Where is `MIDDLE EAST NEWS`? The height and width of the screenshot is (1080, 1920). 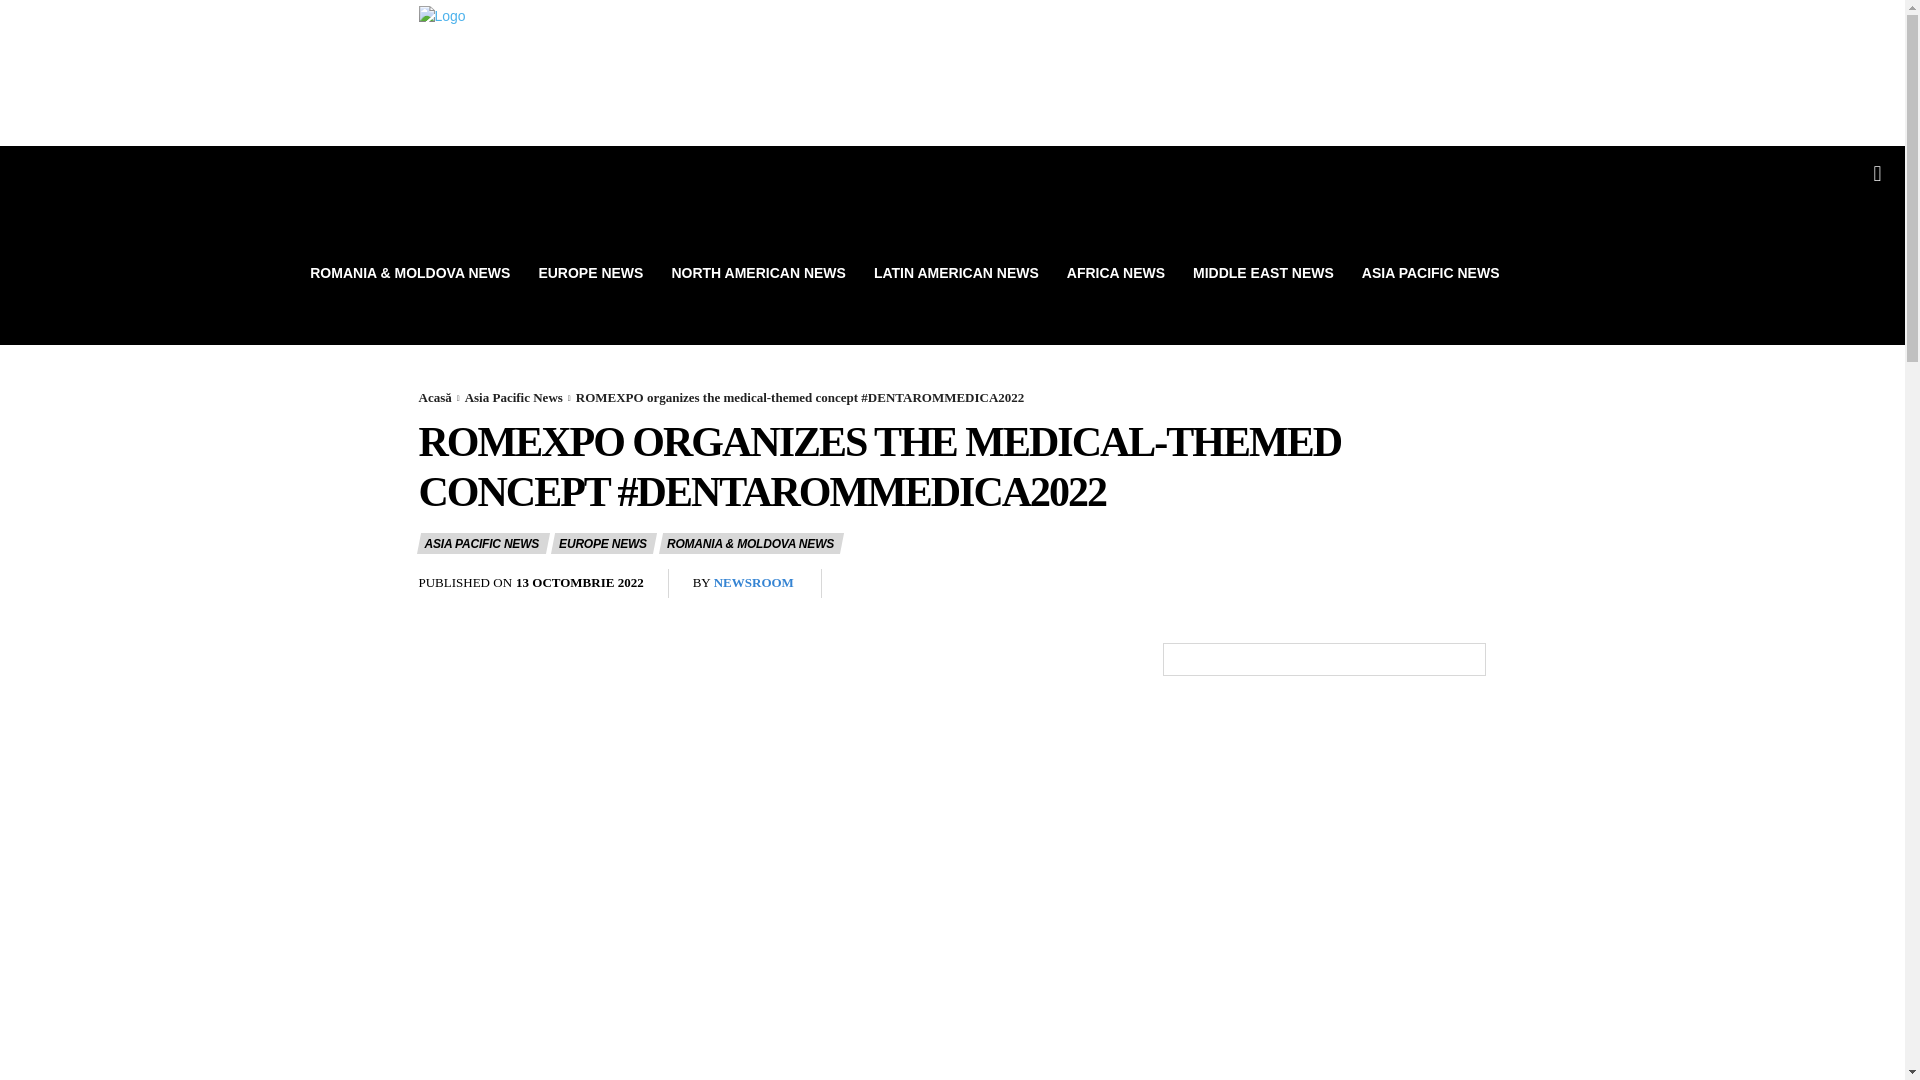 MIDDLE EAST NEWS is located at coordinates (1262, 273).